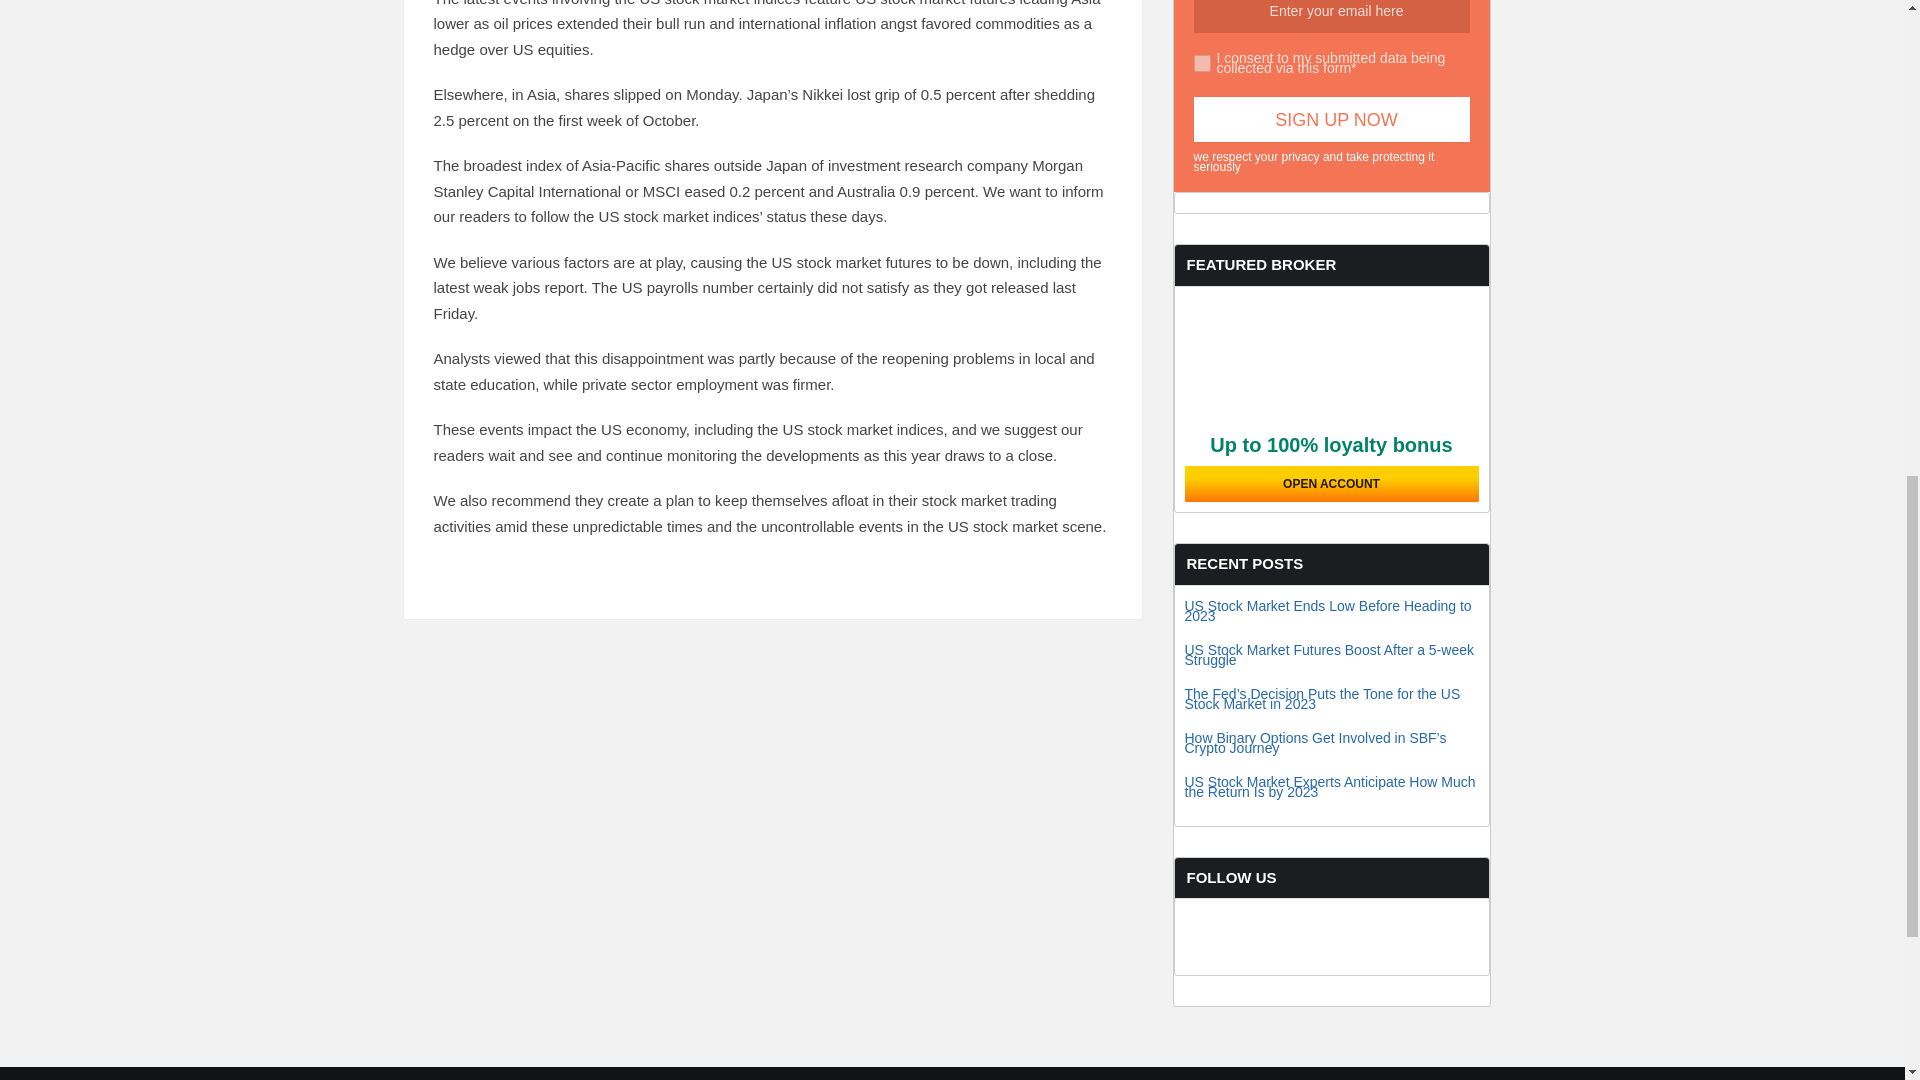  Describe the element at coordinates (1332, 16) in the screenshot. I see `Enter your email here` at that location.